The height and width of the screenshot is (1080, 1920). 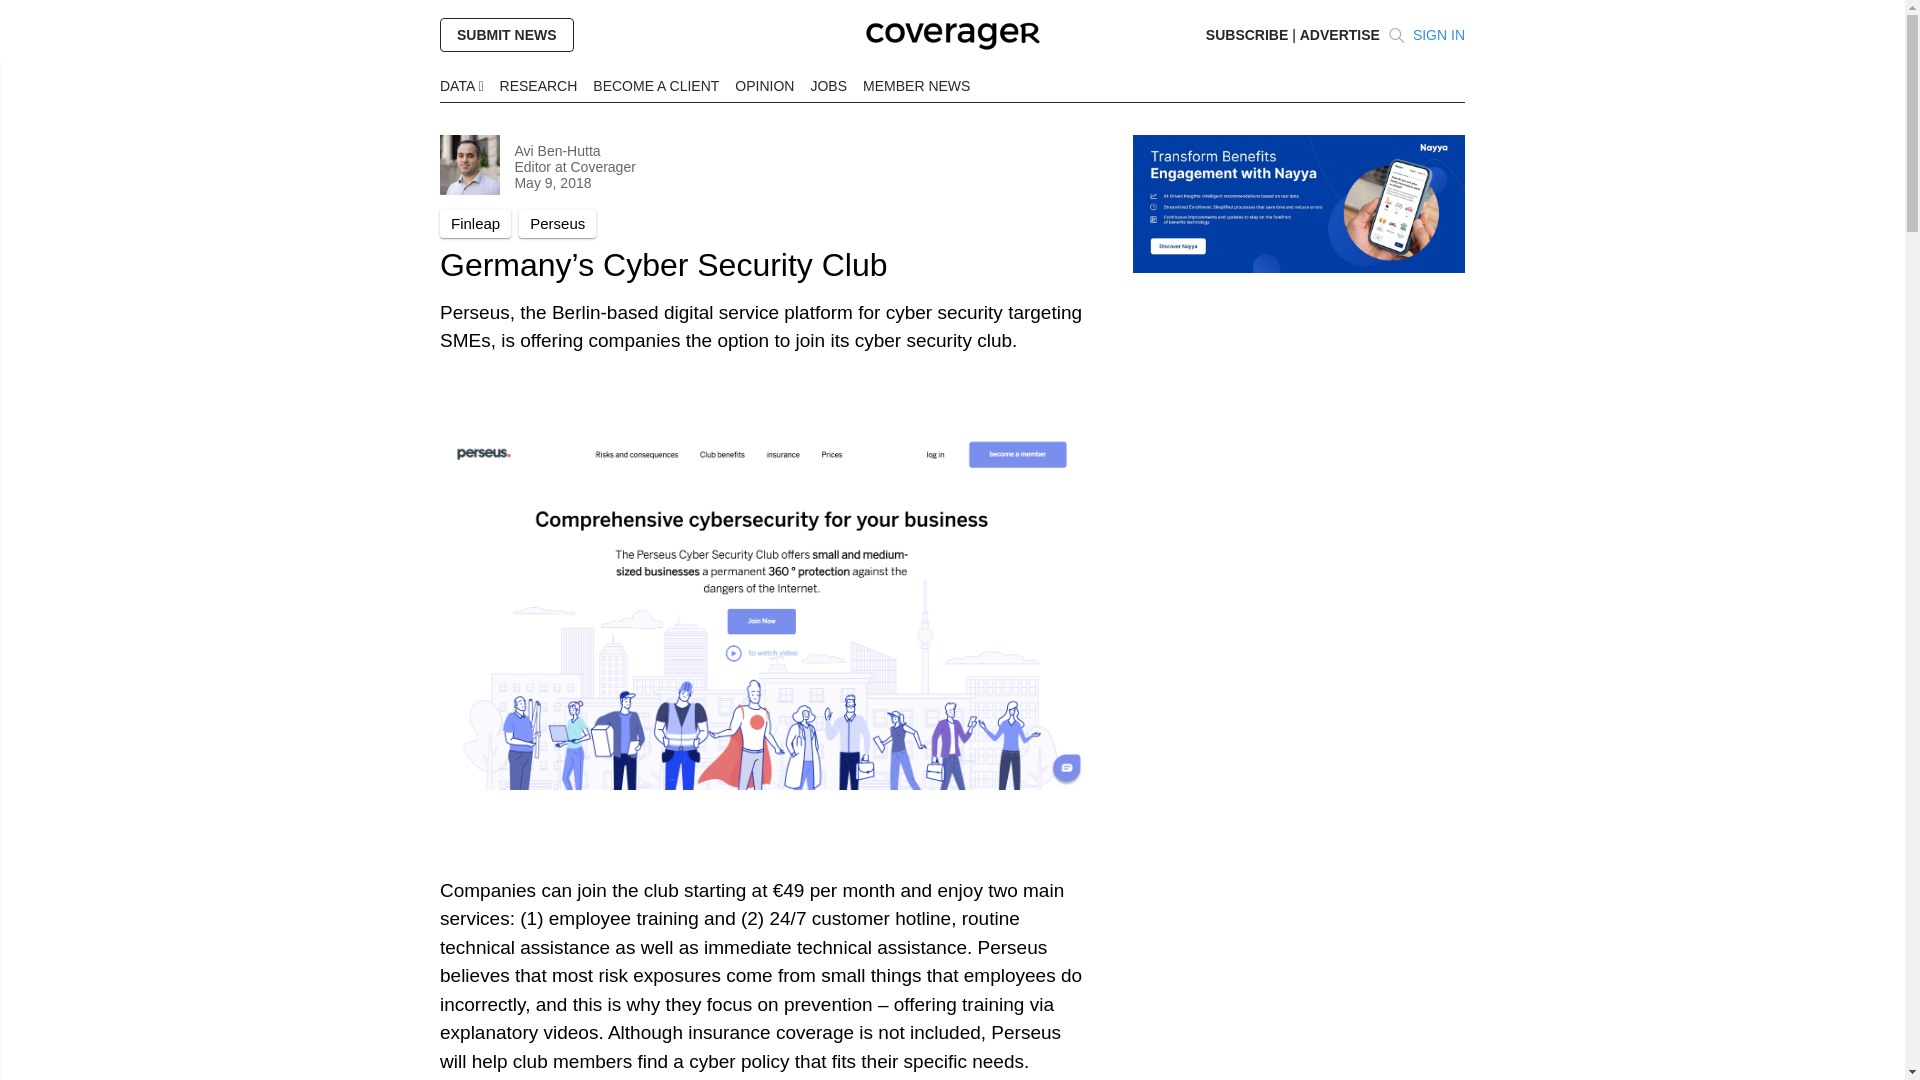 What do you see at coordinates (828, 85) in the screenshot?
I see `JOBS` at bounding box center [828, 85].